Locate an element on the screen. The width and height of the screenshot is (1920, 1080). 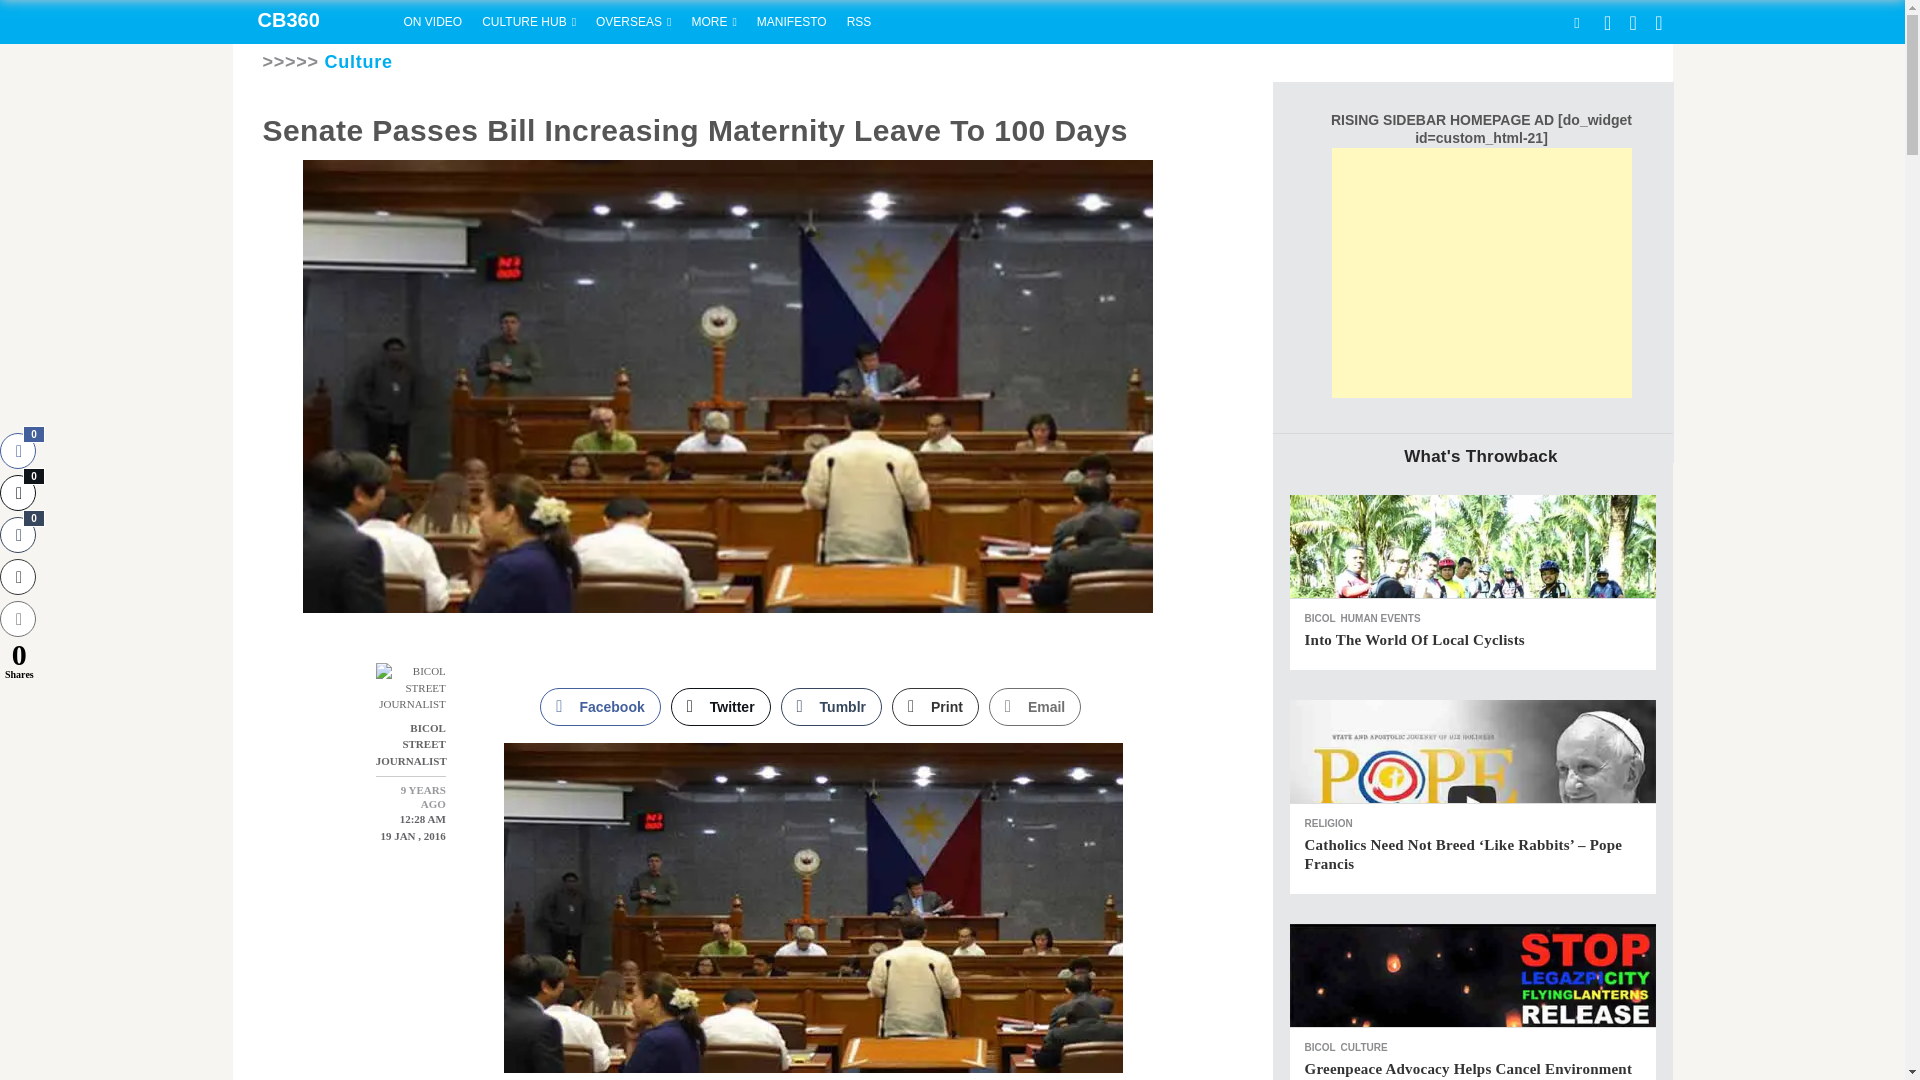
CULTURE HUB is located at coordinates (528, 22).